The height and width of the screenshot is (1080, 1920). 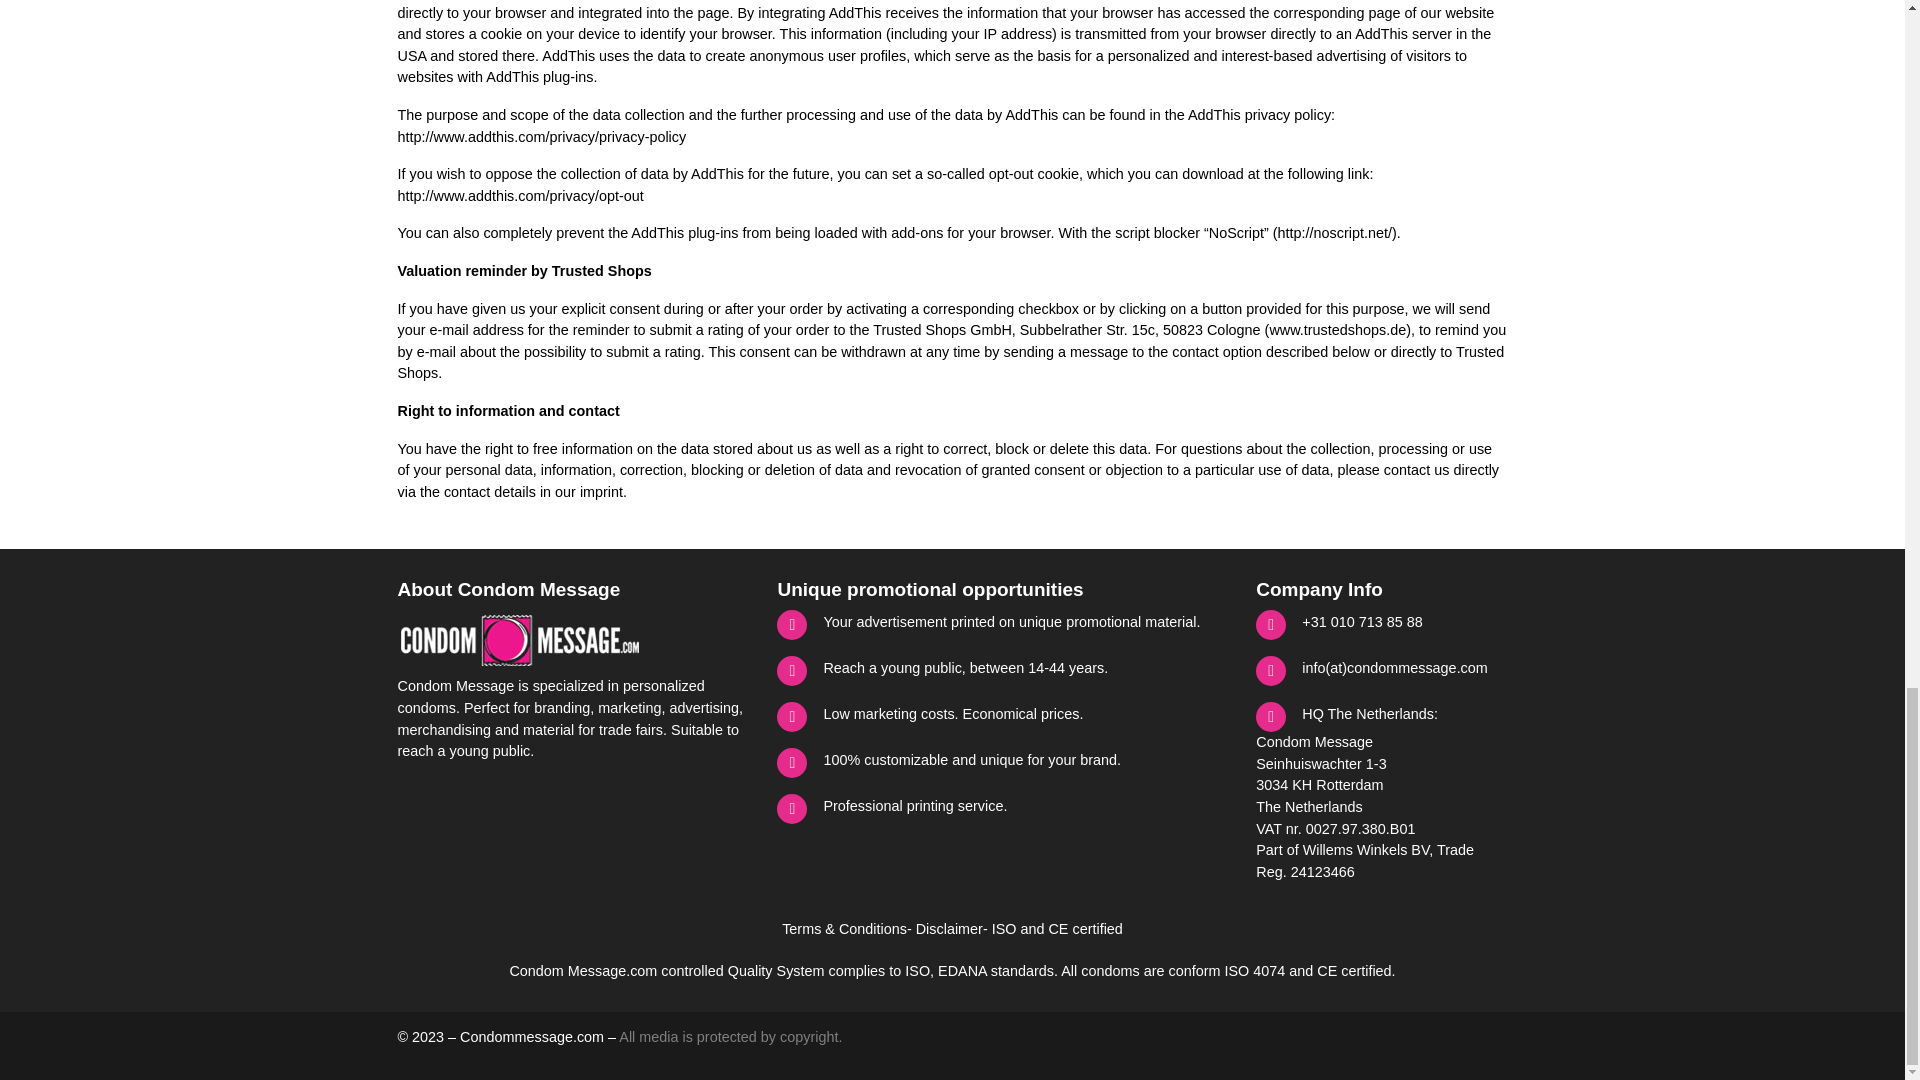 I want to click on - ISO and CE certified, so click(x=1053, y=930).